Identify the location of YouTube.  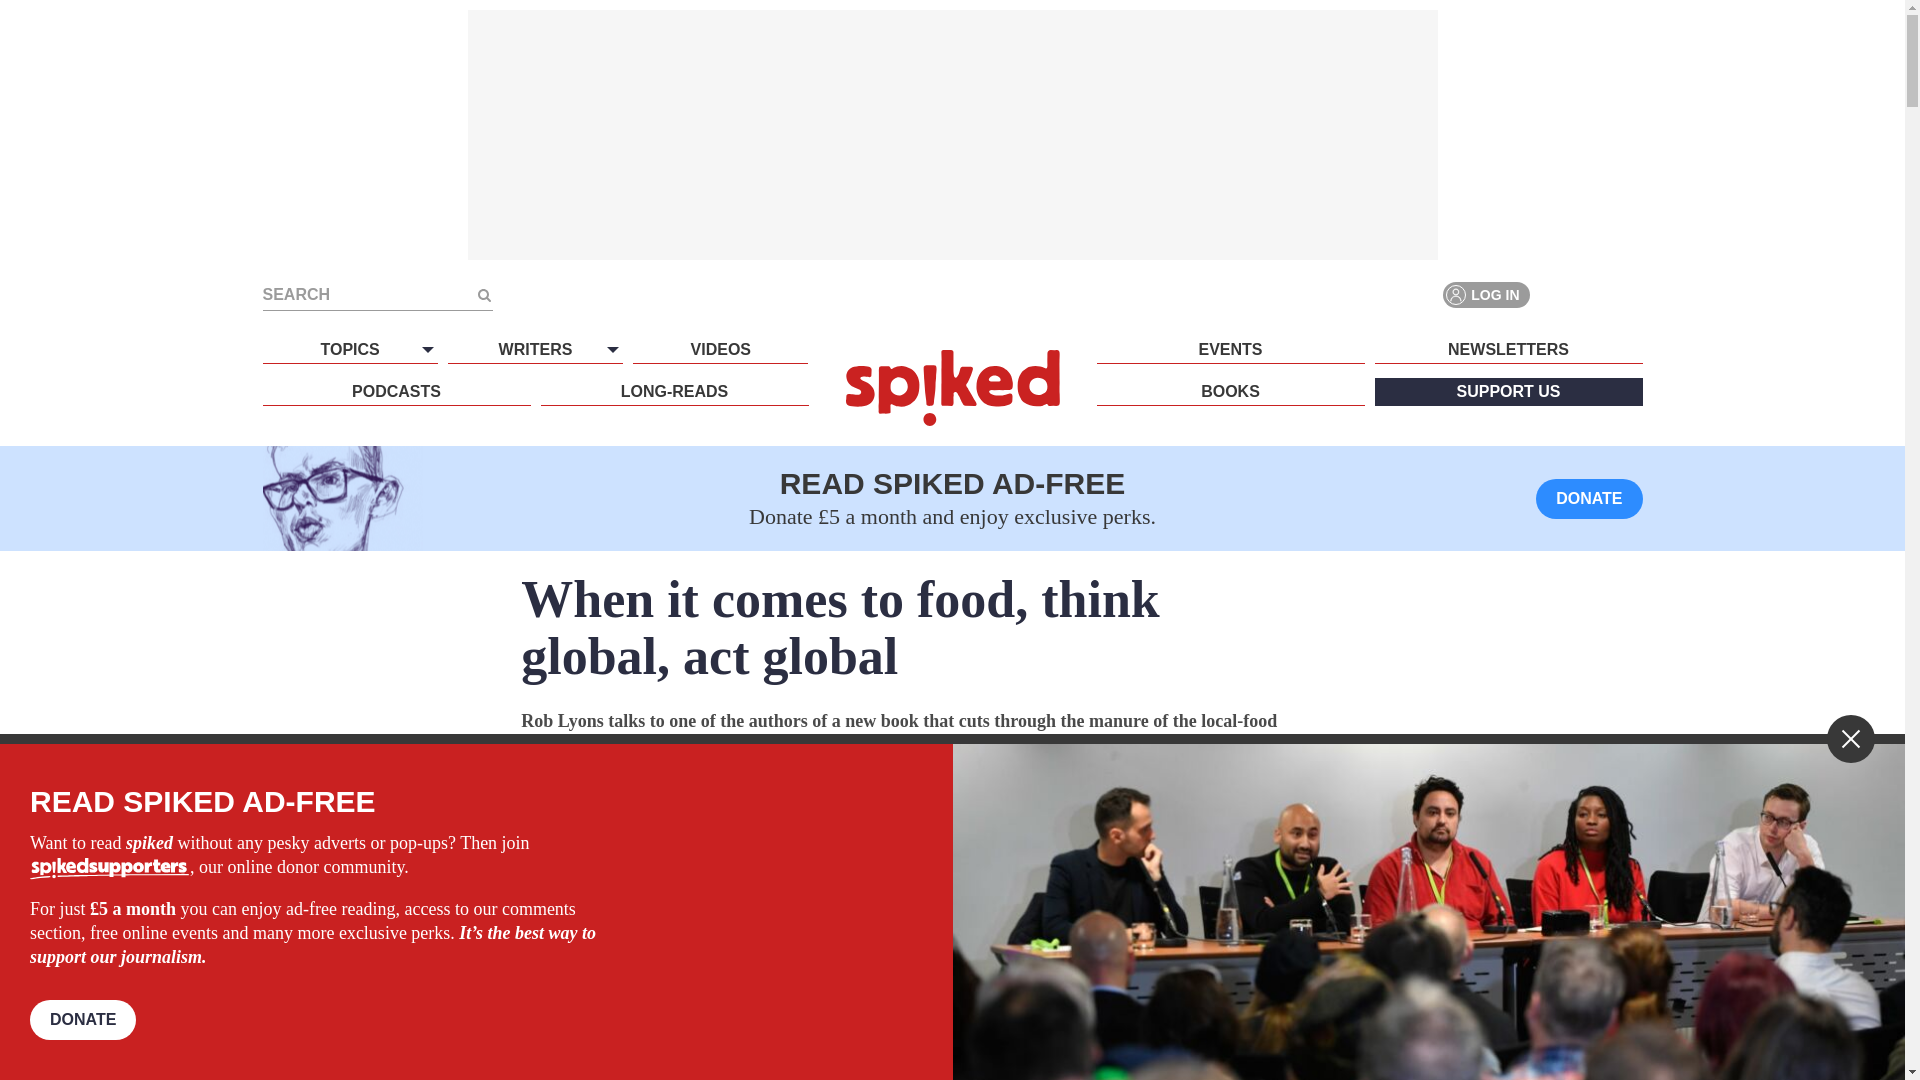
(1628, 294).